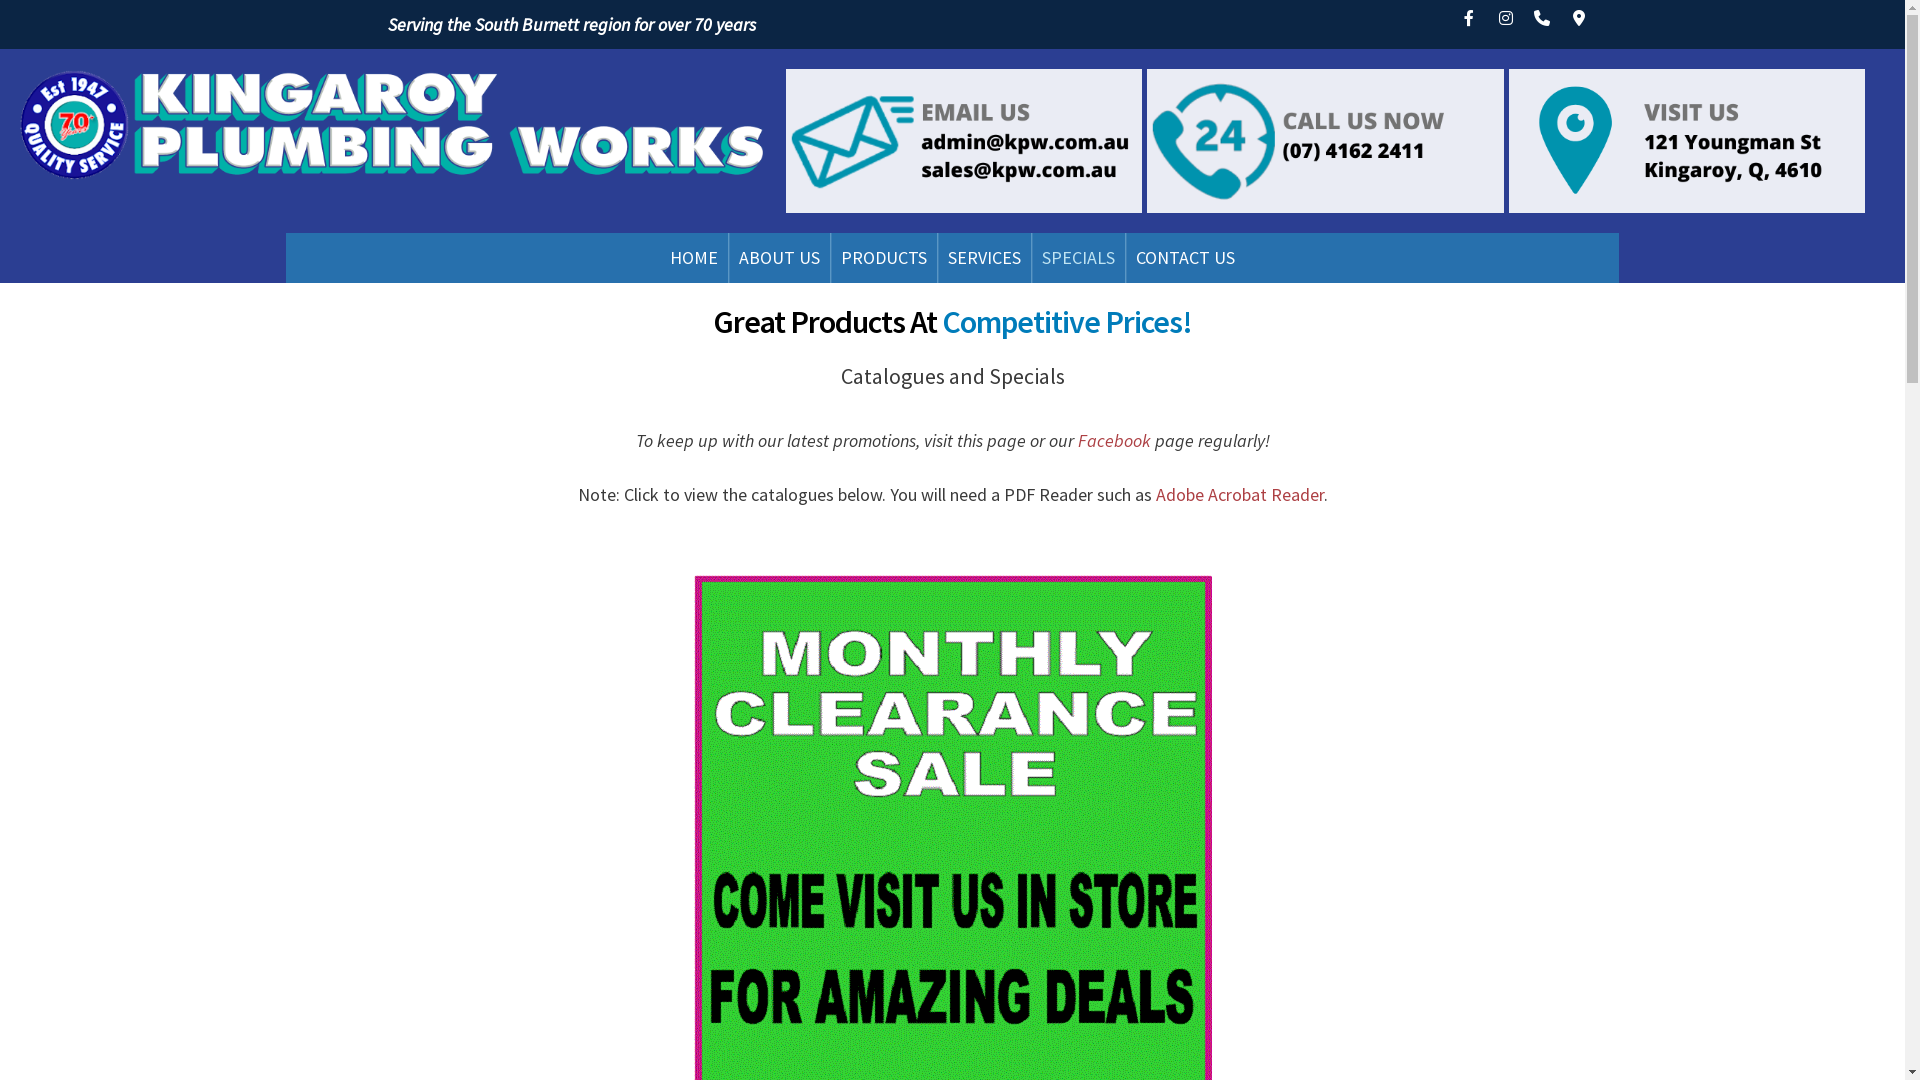  I want to click on SERVICES, so click(984, 258).